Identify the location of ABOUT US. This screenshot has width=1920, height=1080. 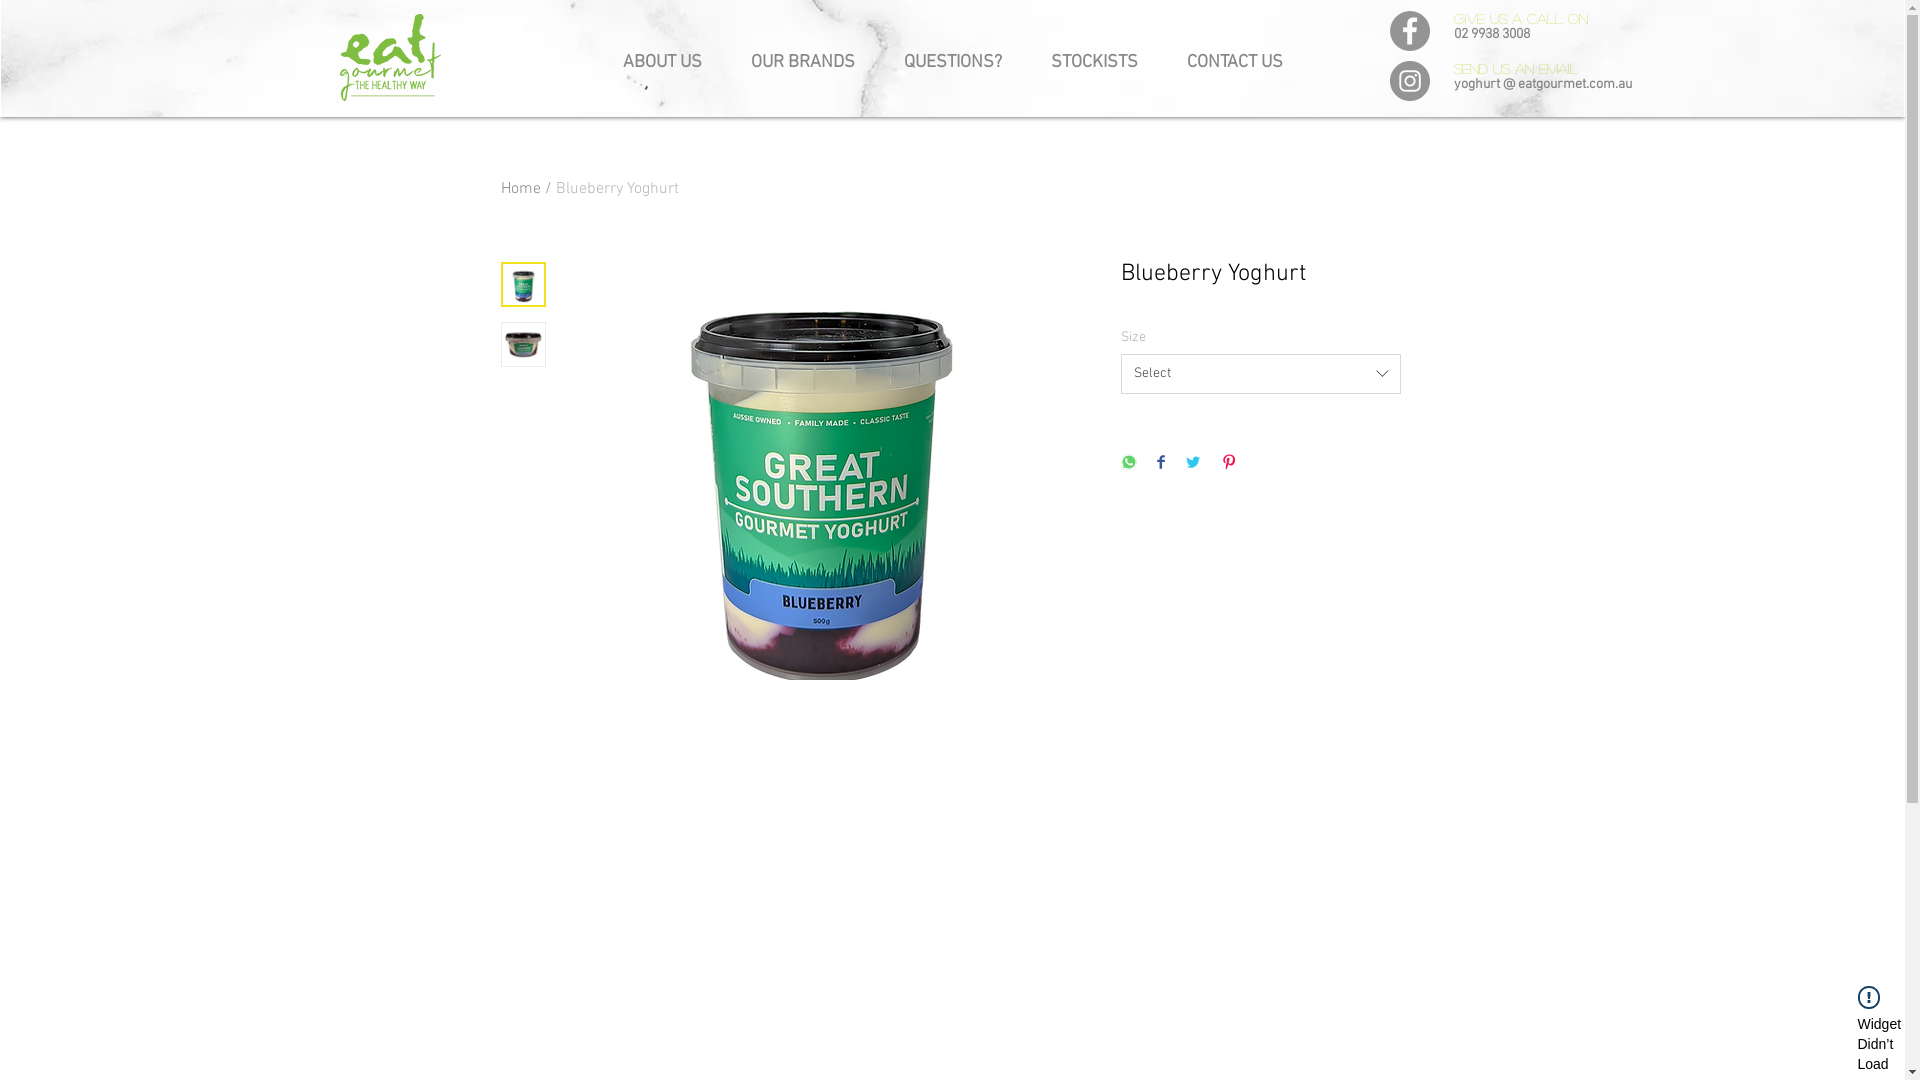
(662, 54).